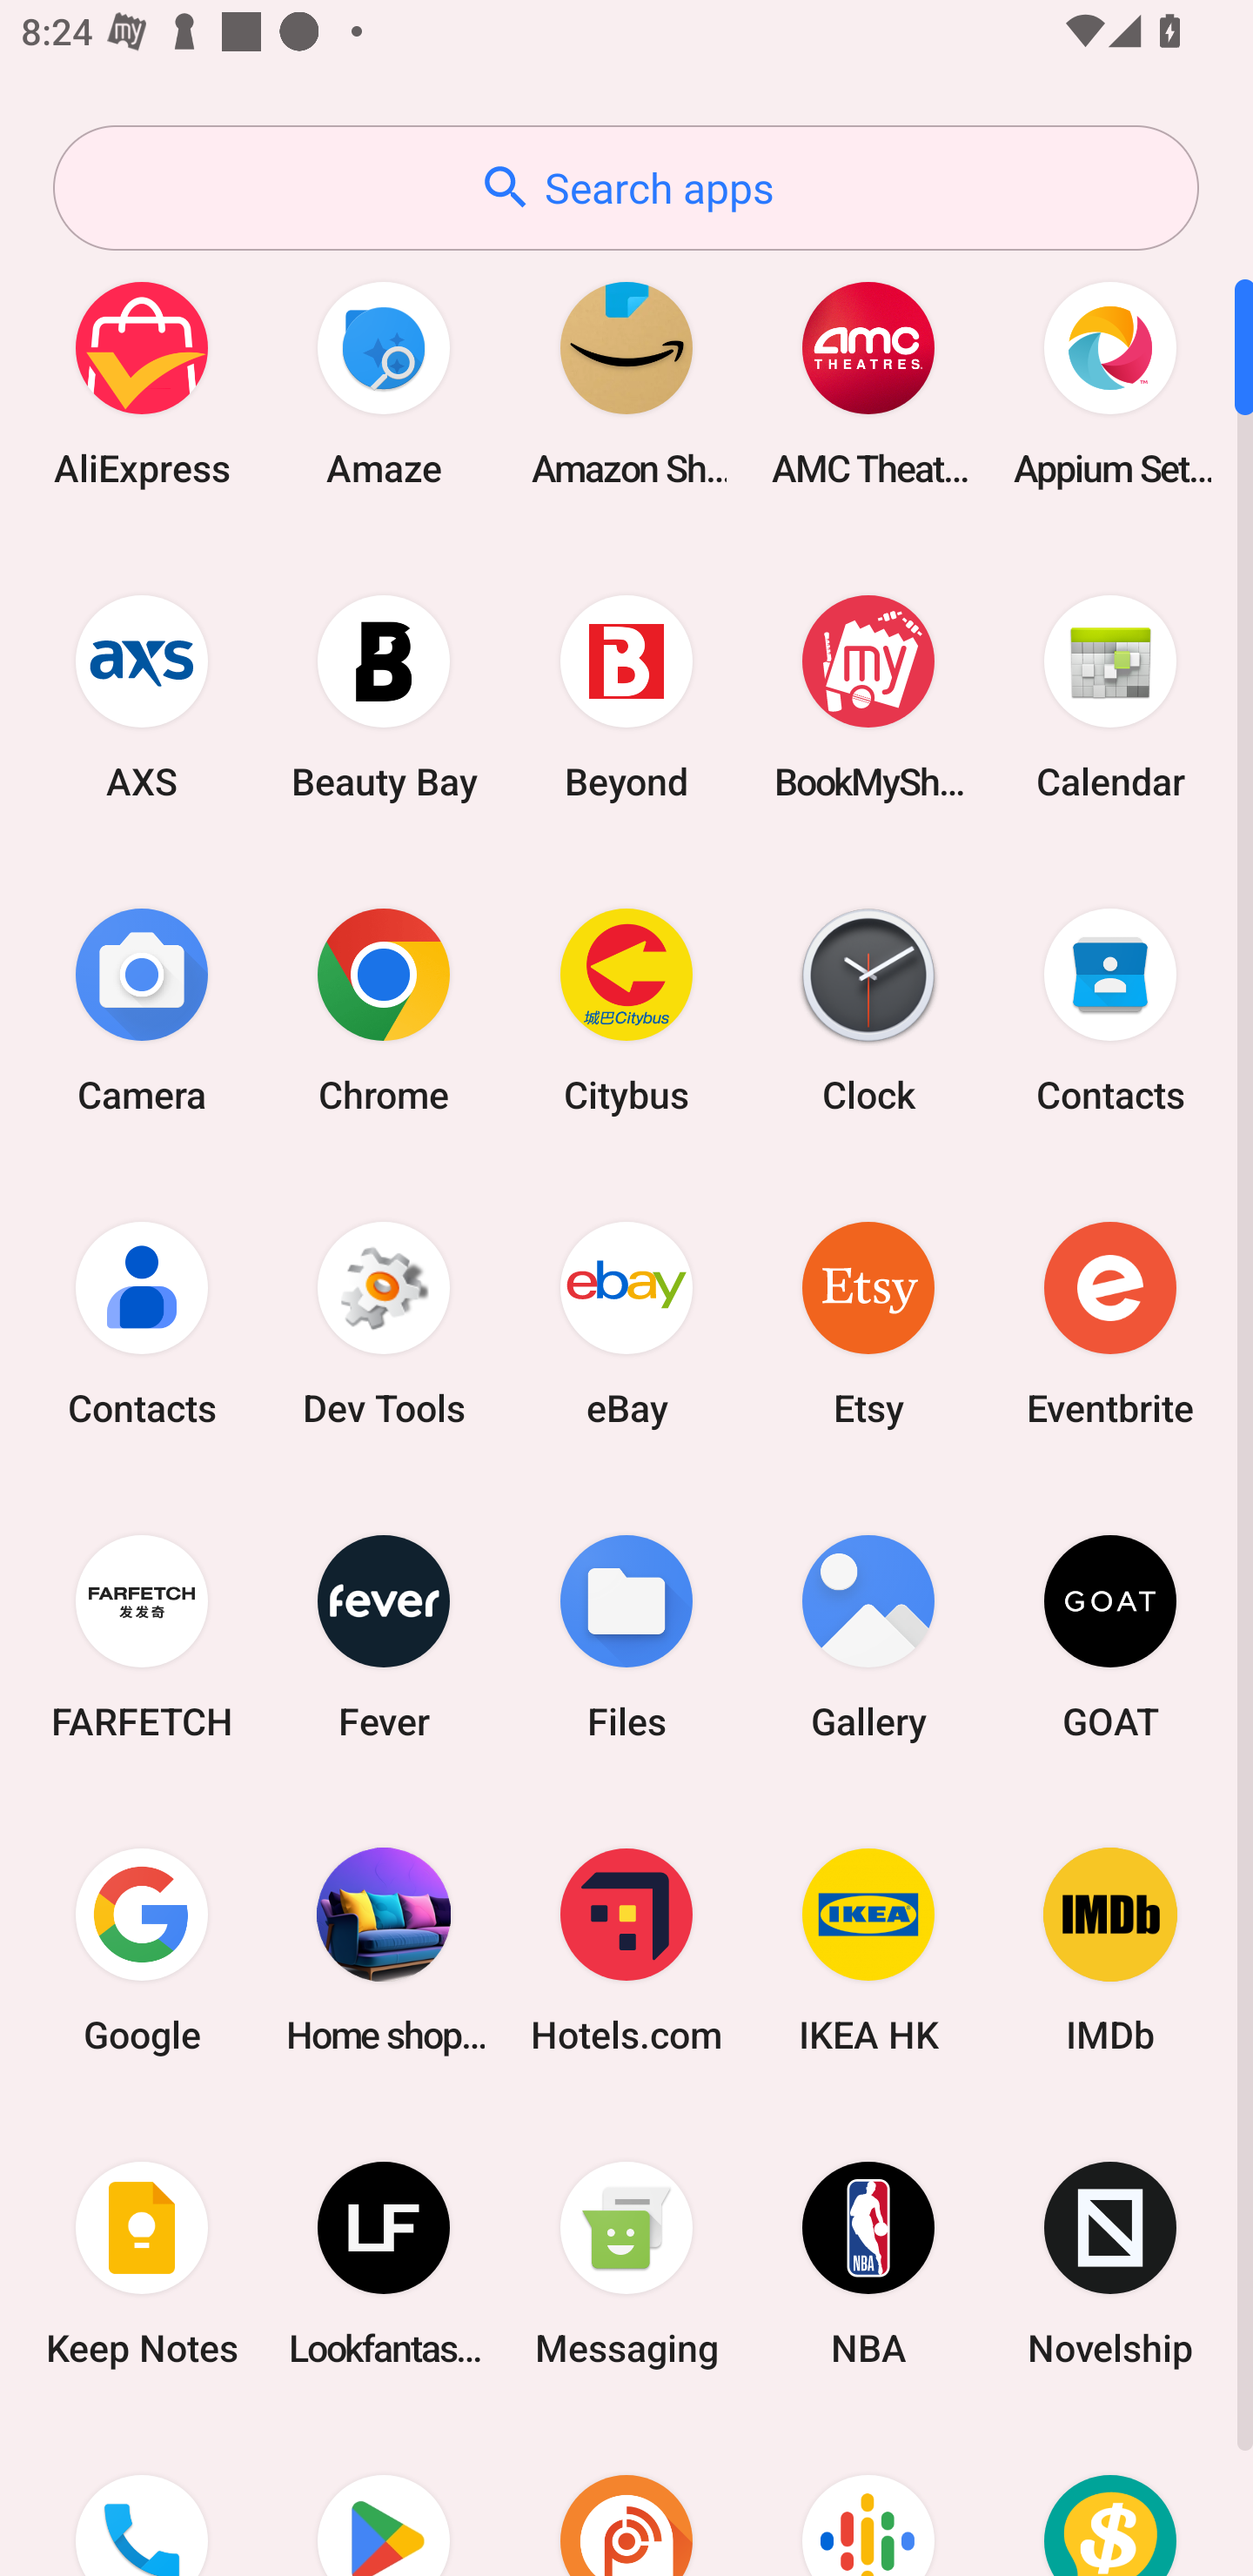 This screenshot has height=2576, width=1253. I want to click on eBay, so click(626, 1323).